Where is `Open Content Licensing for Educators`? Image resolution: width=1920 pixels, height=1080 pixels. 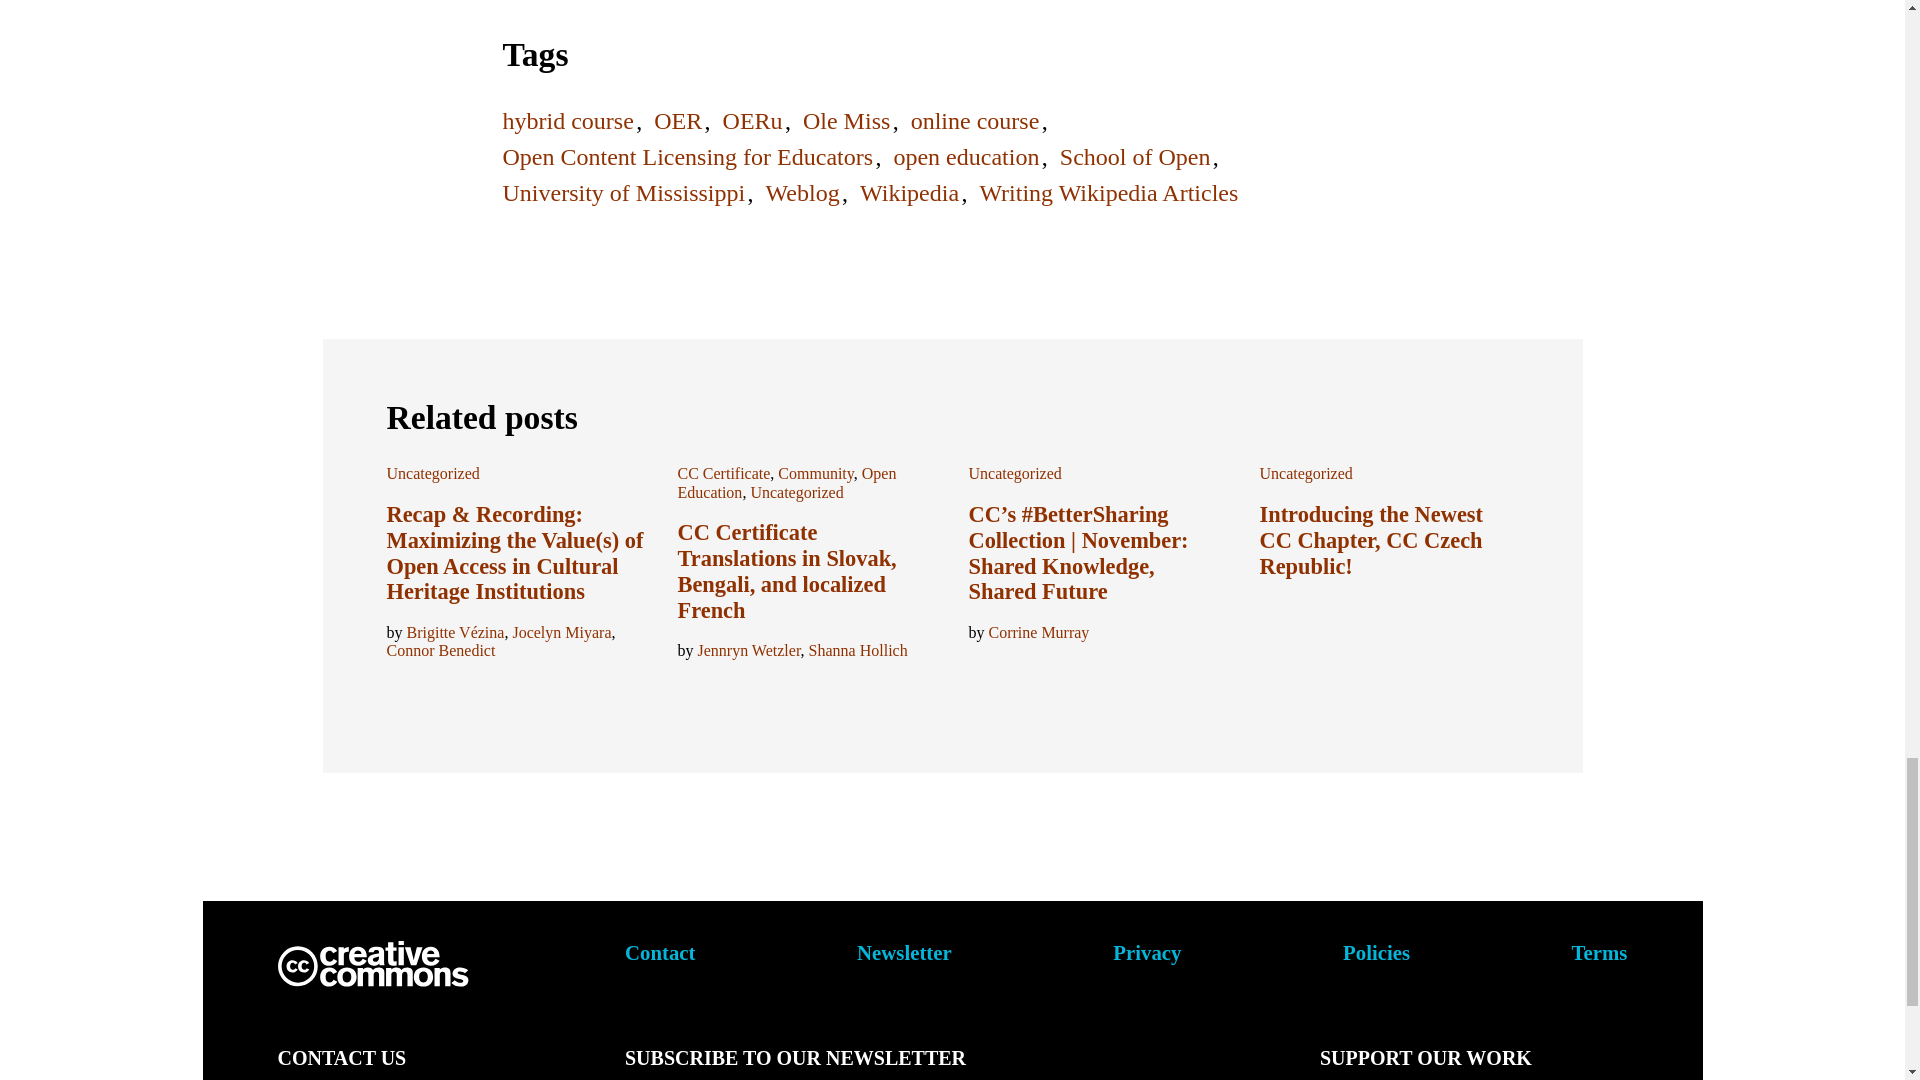 Open Content Licensing for Educators is located at coordinates (687, 156).